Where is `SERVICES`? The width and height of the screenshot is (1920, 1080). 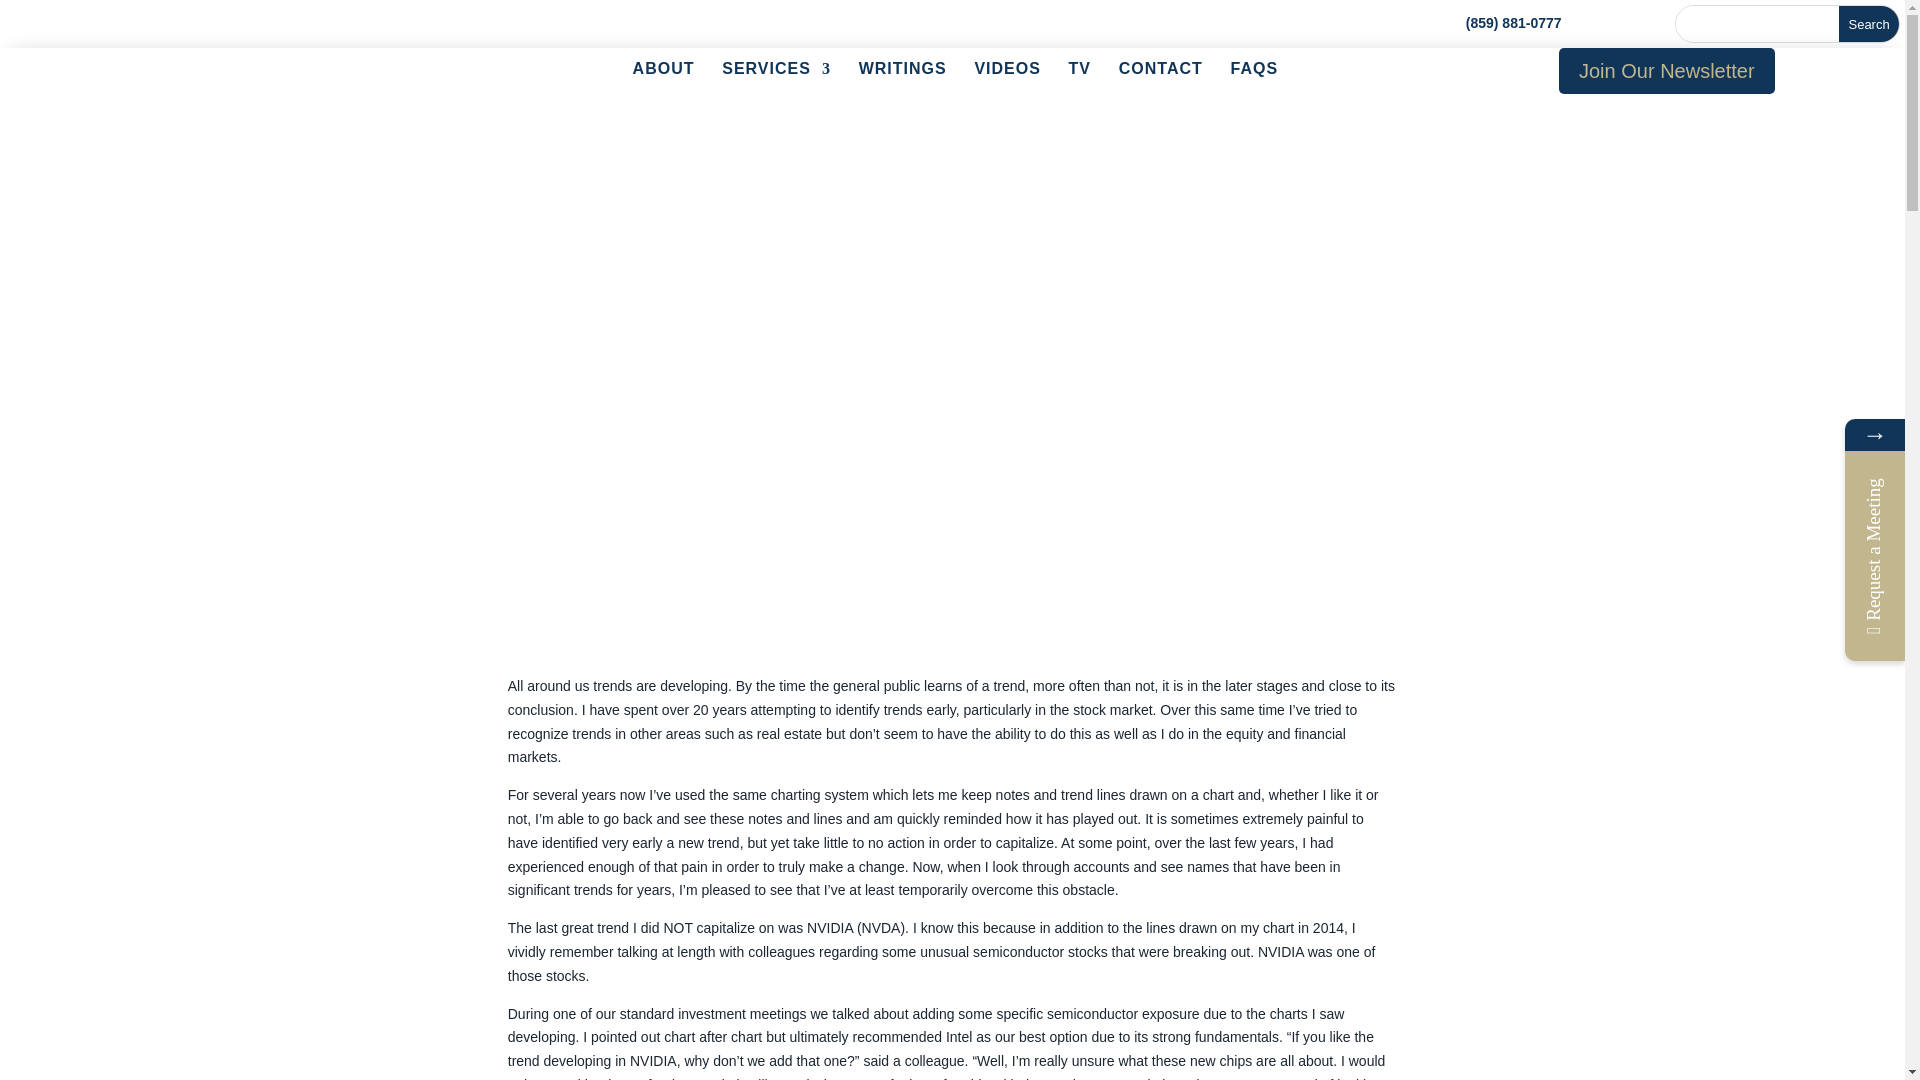 SERVICES is located at coordinates (776, 72).